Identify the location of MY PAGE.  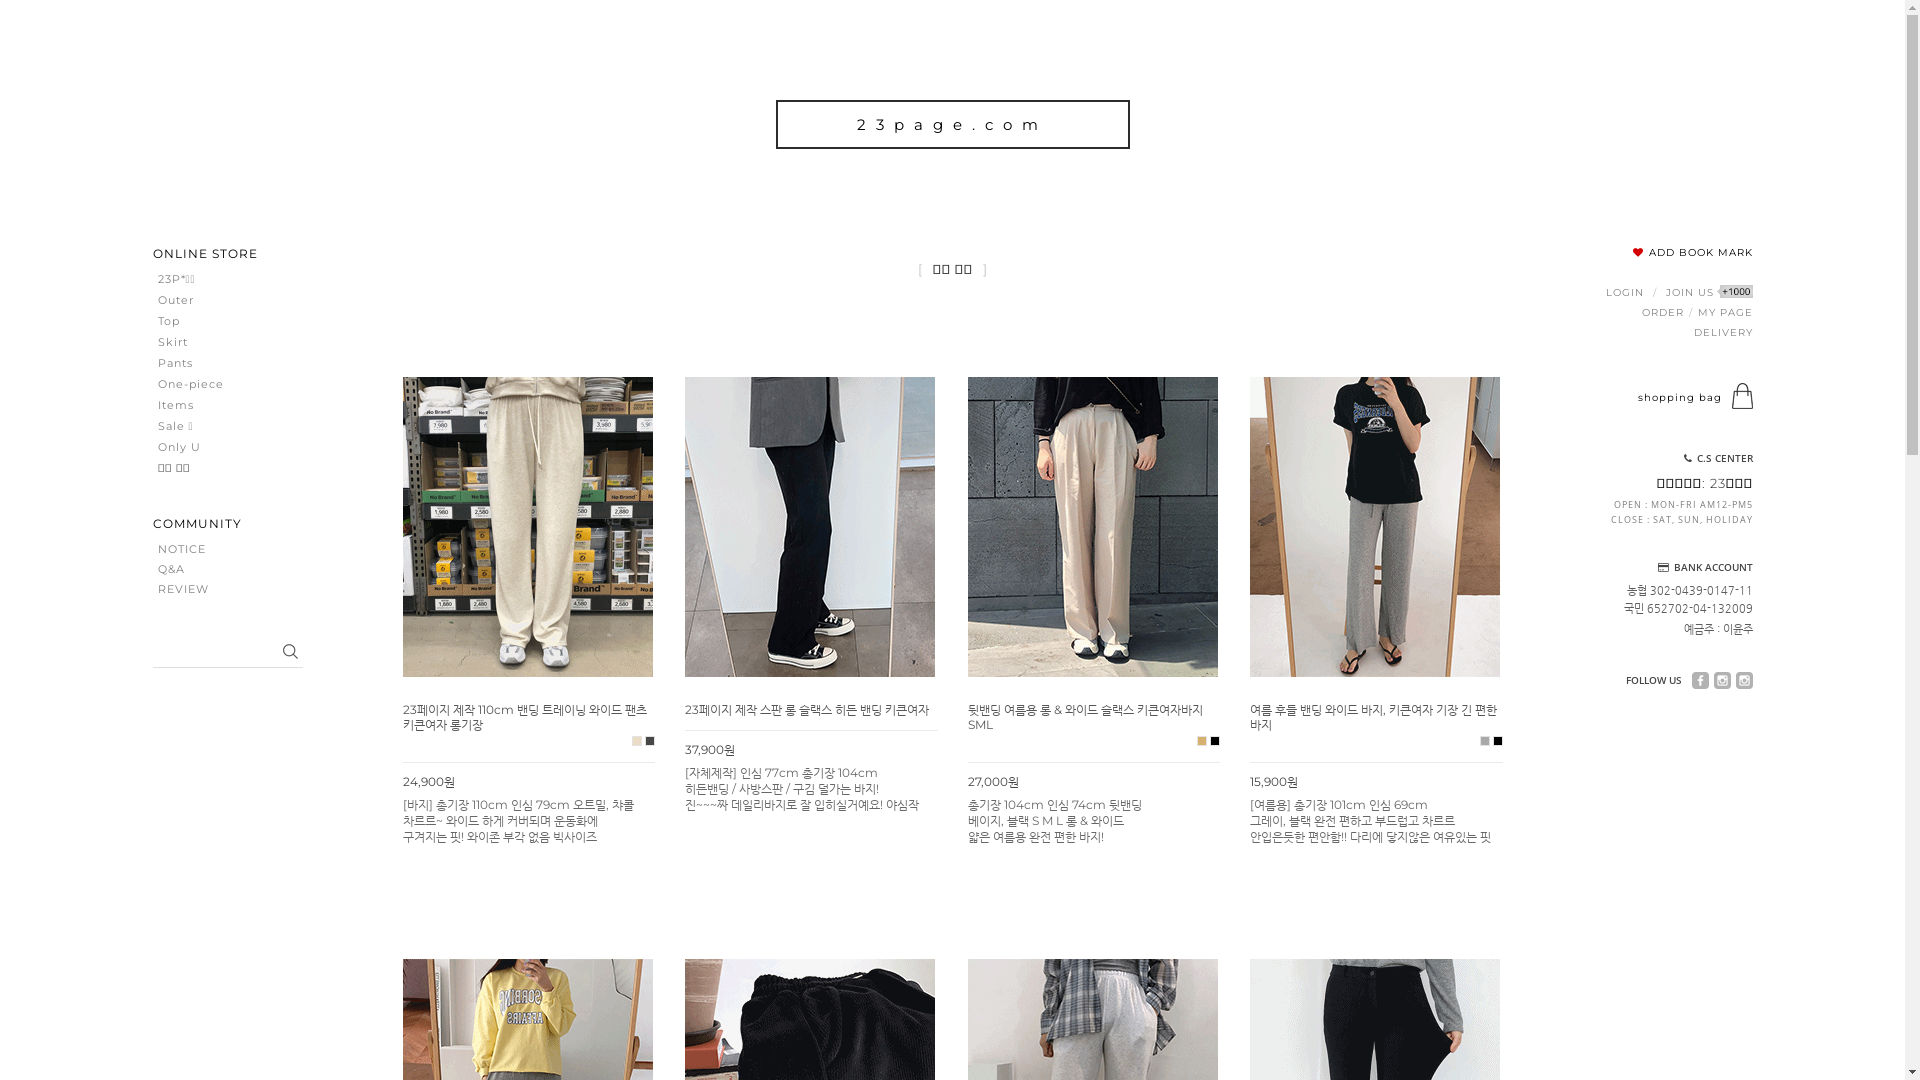
(1726, 312).